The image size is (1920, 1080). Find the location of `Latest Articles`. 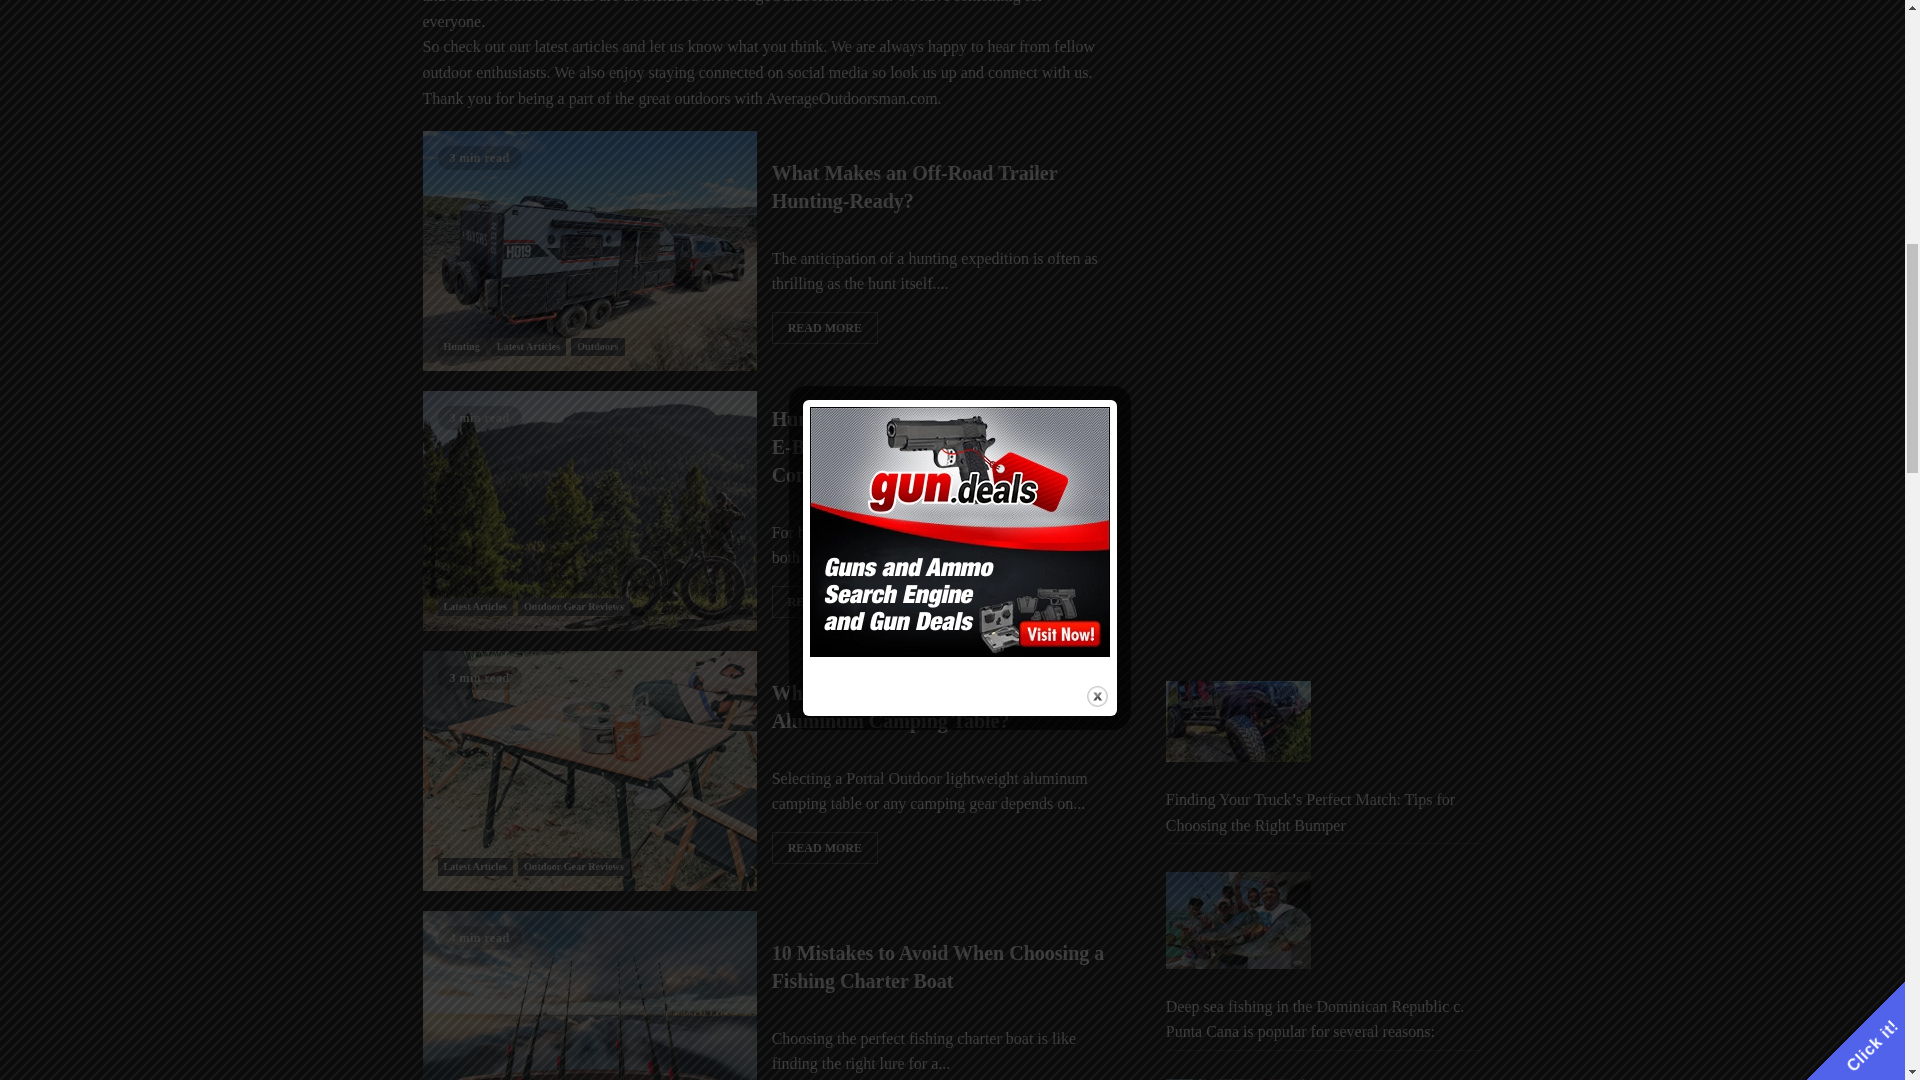

Latest Articles is located at coordinates (474, 606).